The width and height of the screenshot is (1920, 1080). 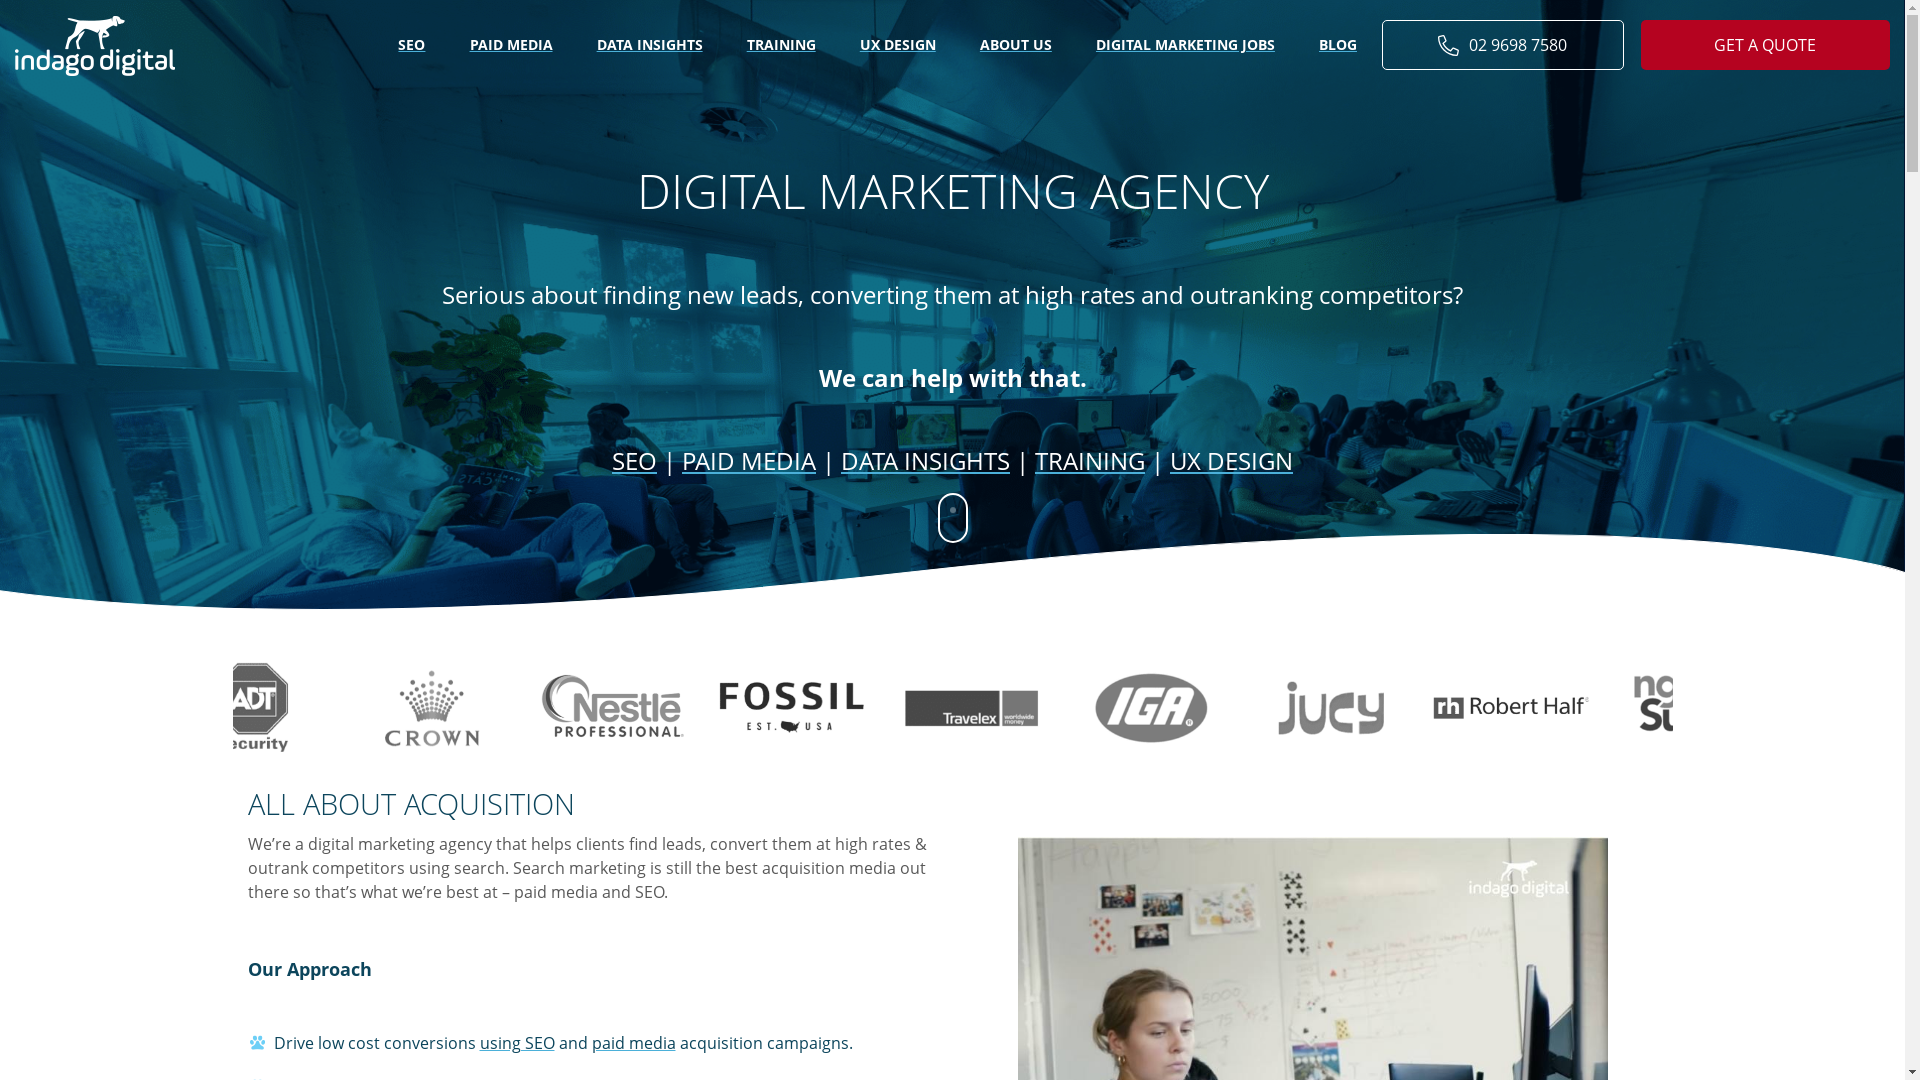 What do you see at coordinates (898, 46) in the screenshot?
I see `UX DESIGN` at bounding box center [898, 46].